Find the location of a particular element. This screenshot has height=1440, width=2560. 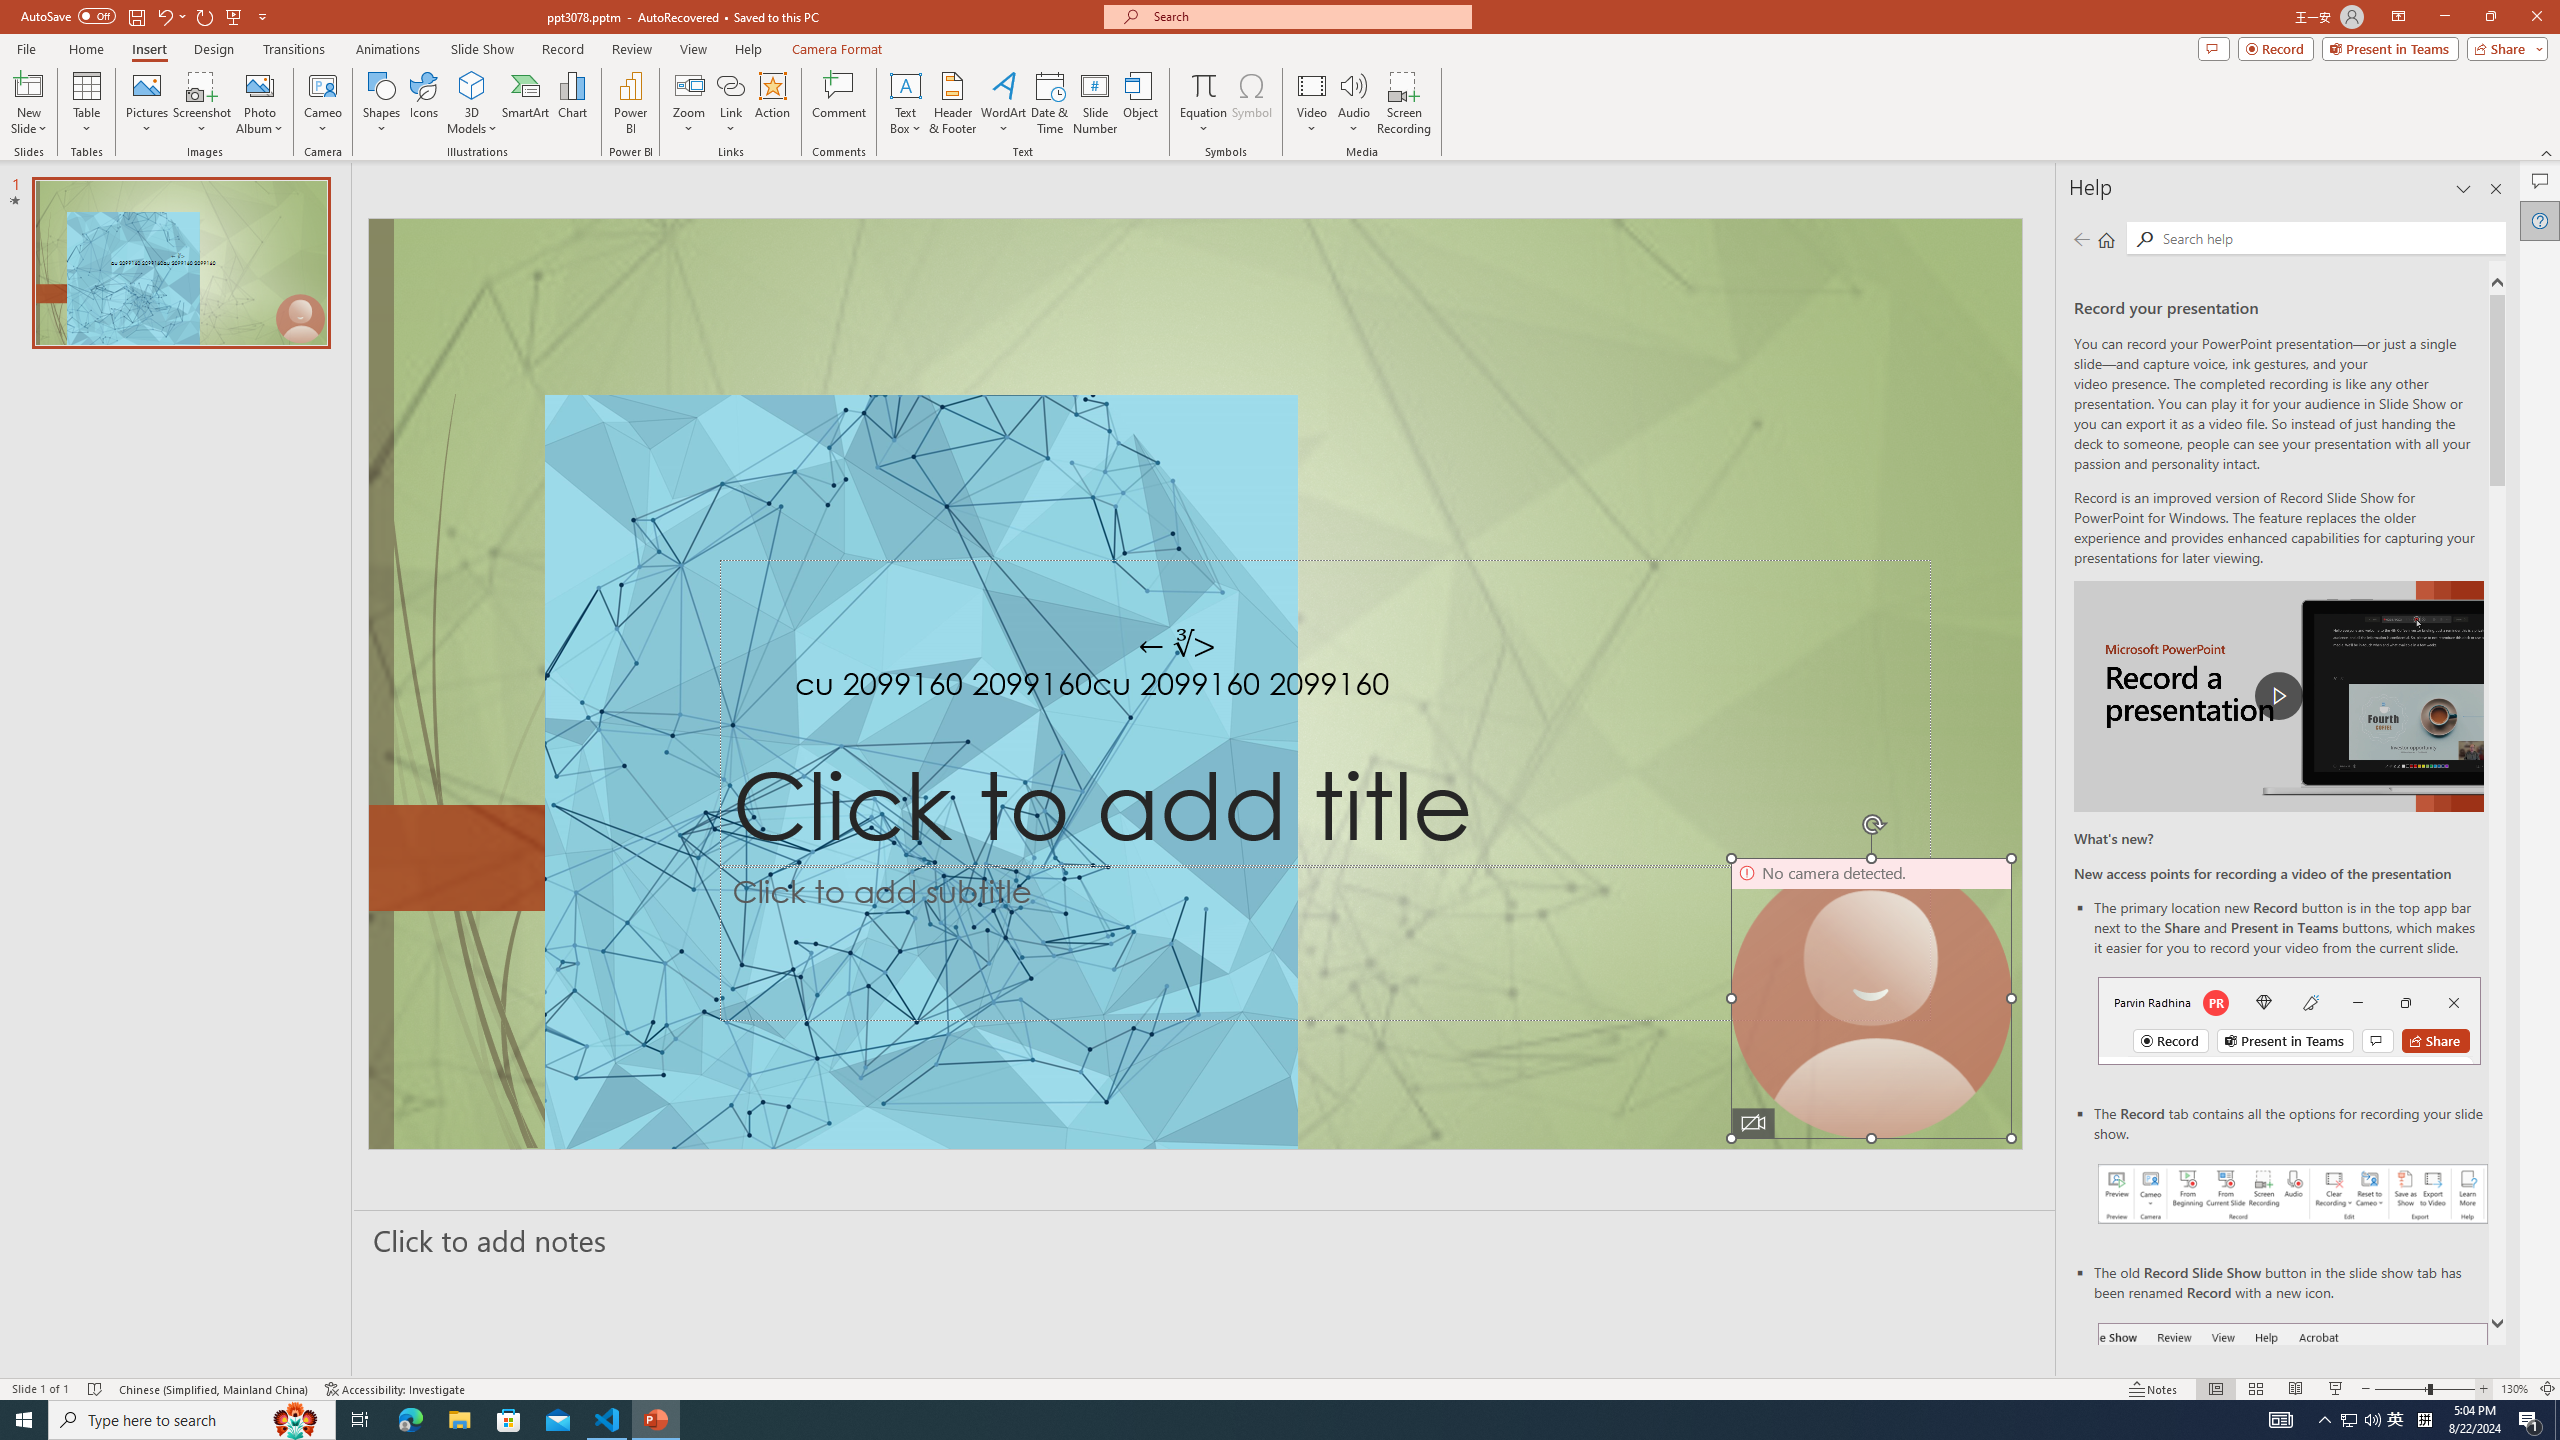

Slide Notes is located at coordinates (1205, 1240).